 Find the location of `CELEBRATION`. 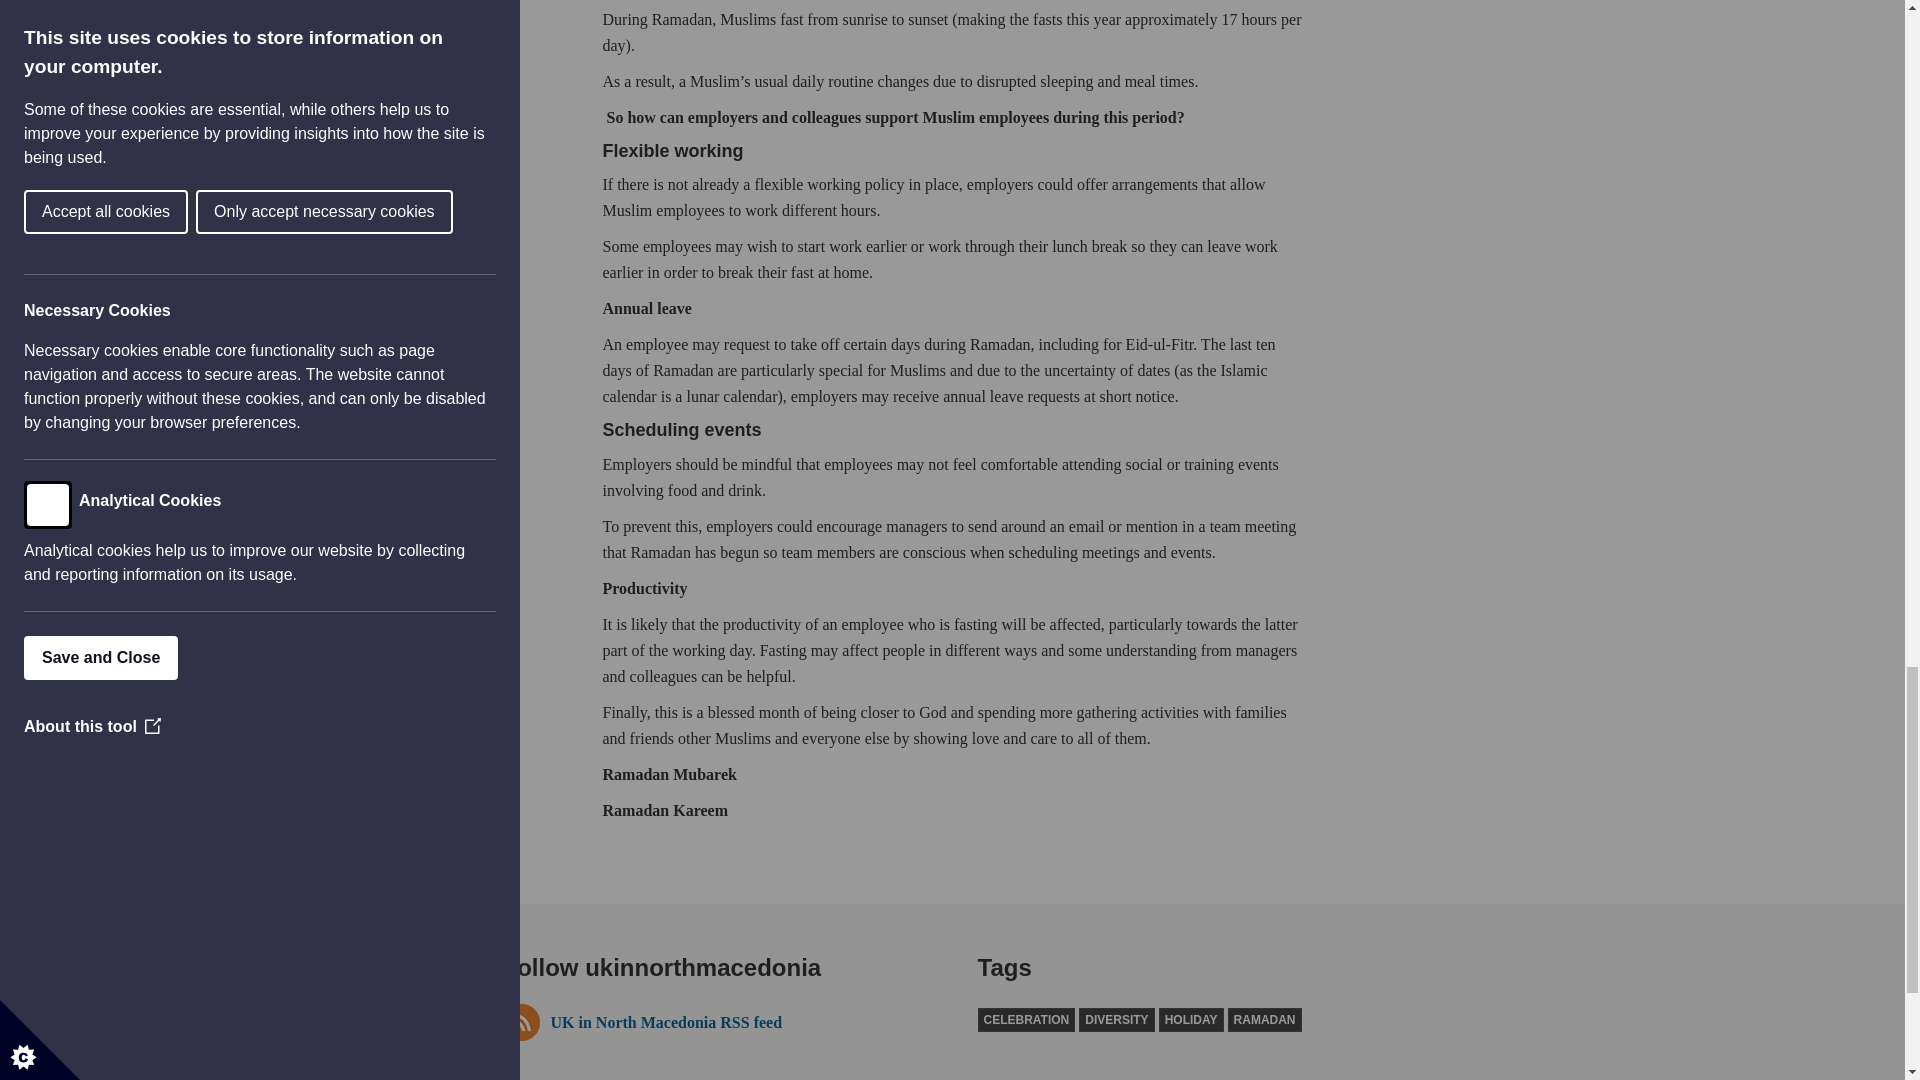

CELEBRATION is located at coordinates (1026, 1020).